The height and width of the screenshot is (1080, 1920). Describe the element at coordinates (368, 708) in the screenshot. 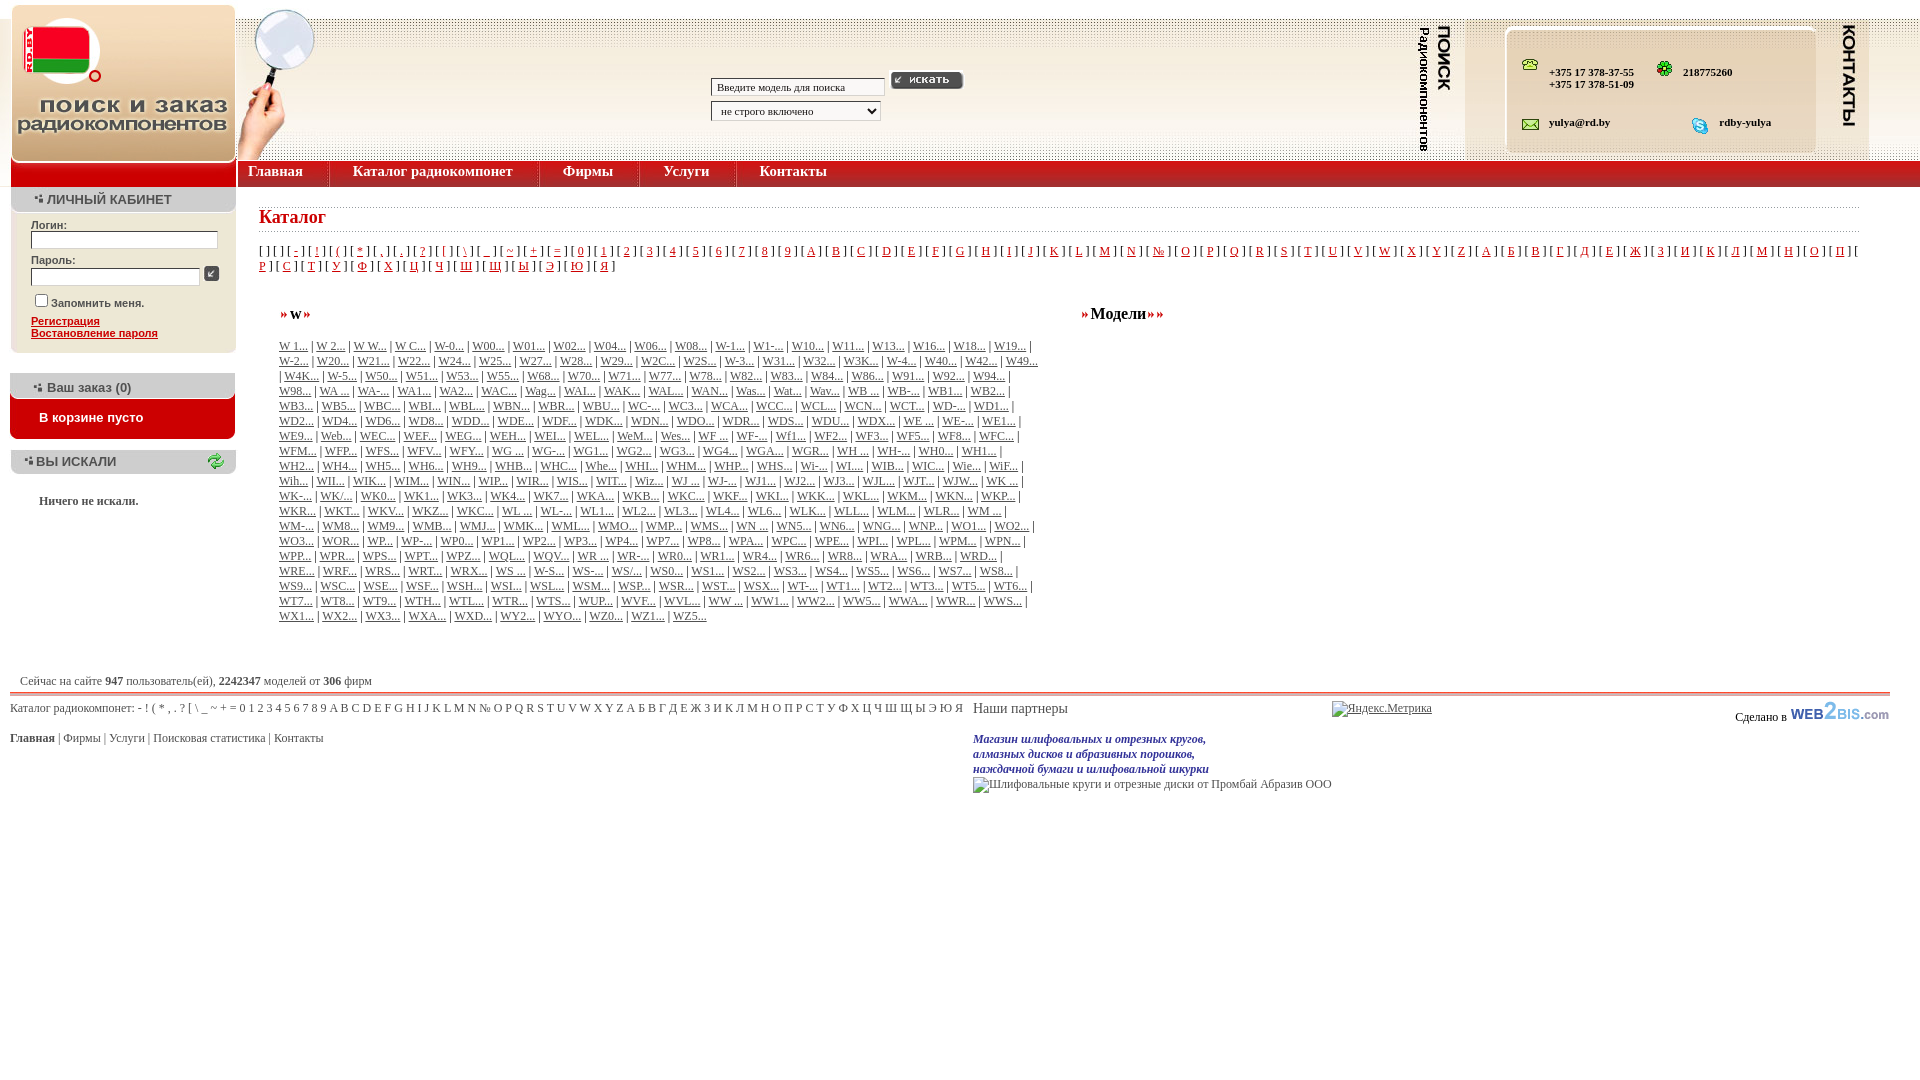

I see `D` at that location.